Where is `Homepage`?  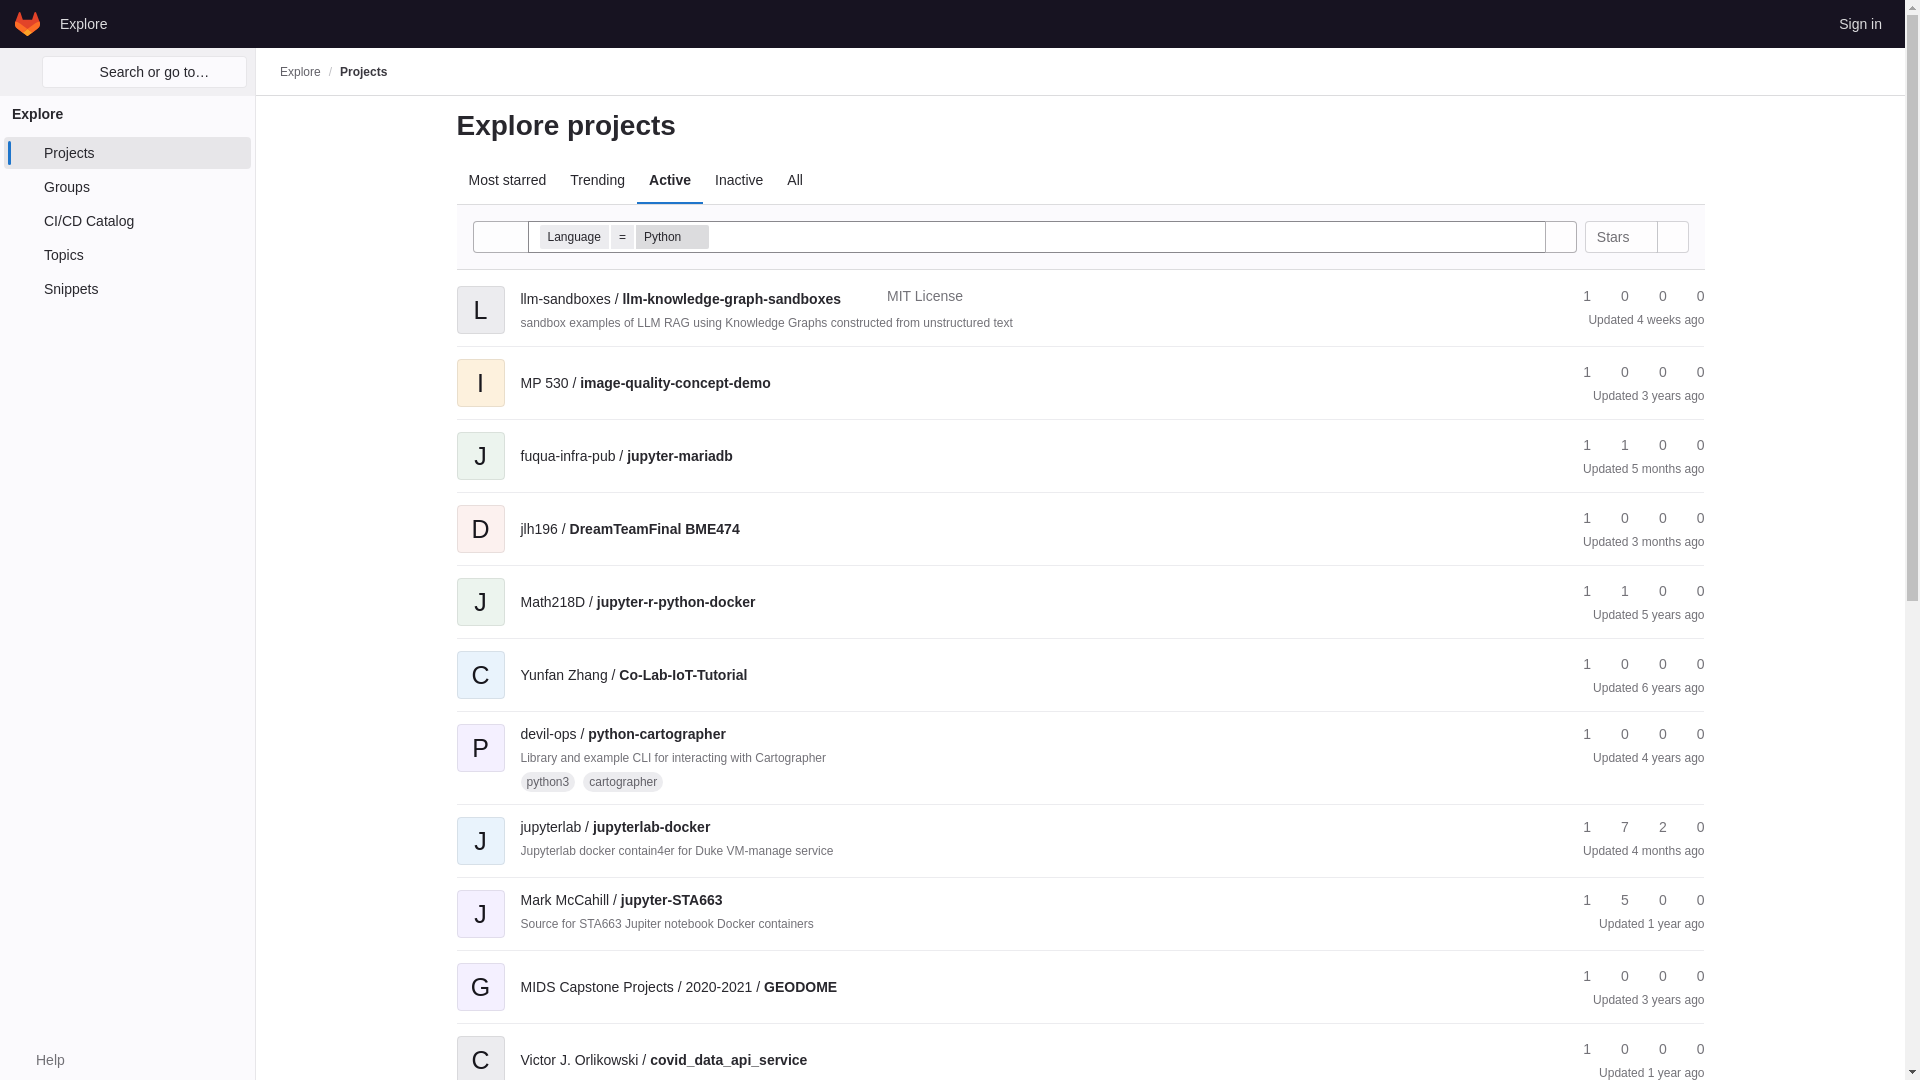
Homepage is located at coordinates (28, 23).